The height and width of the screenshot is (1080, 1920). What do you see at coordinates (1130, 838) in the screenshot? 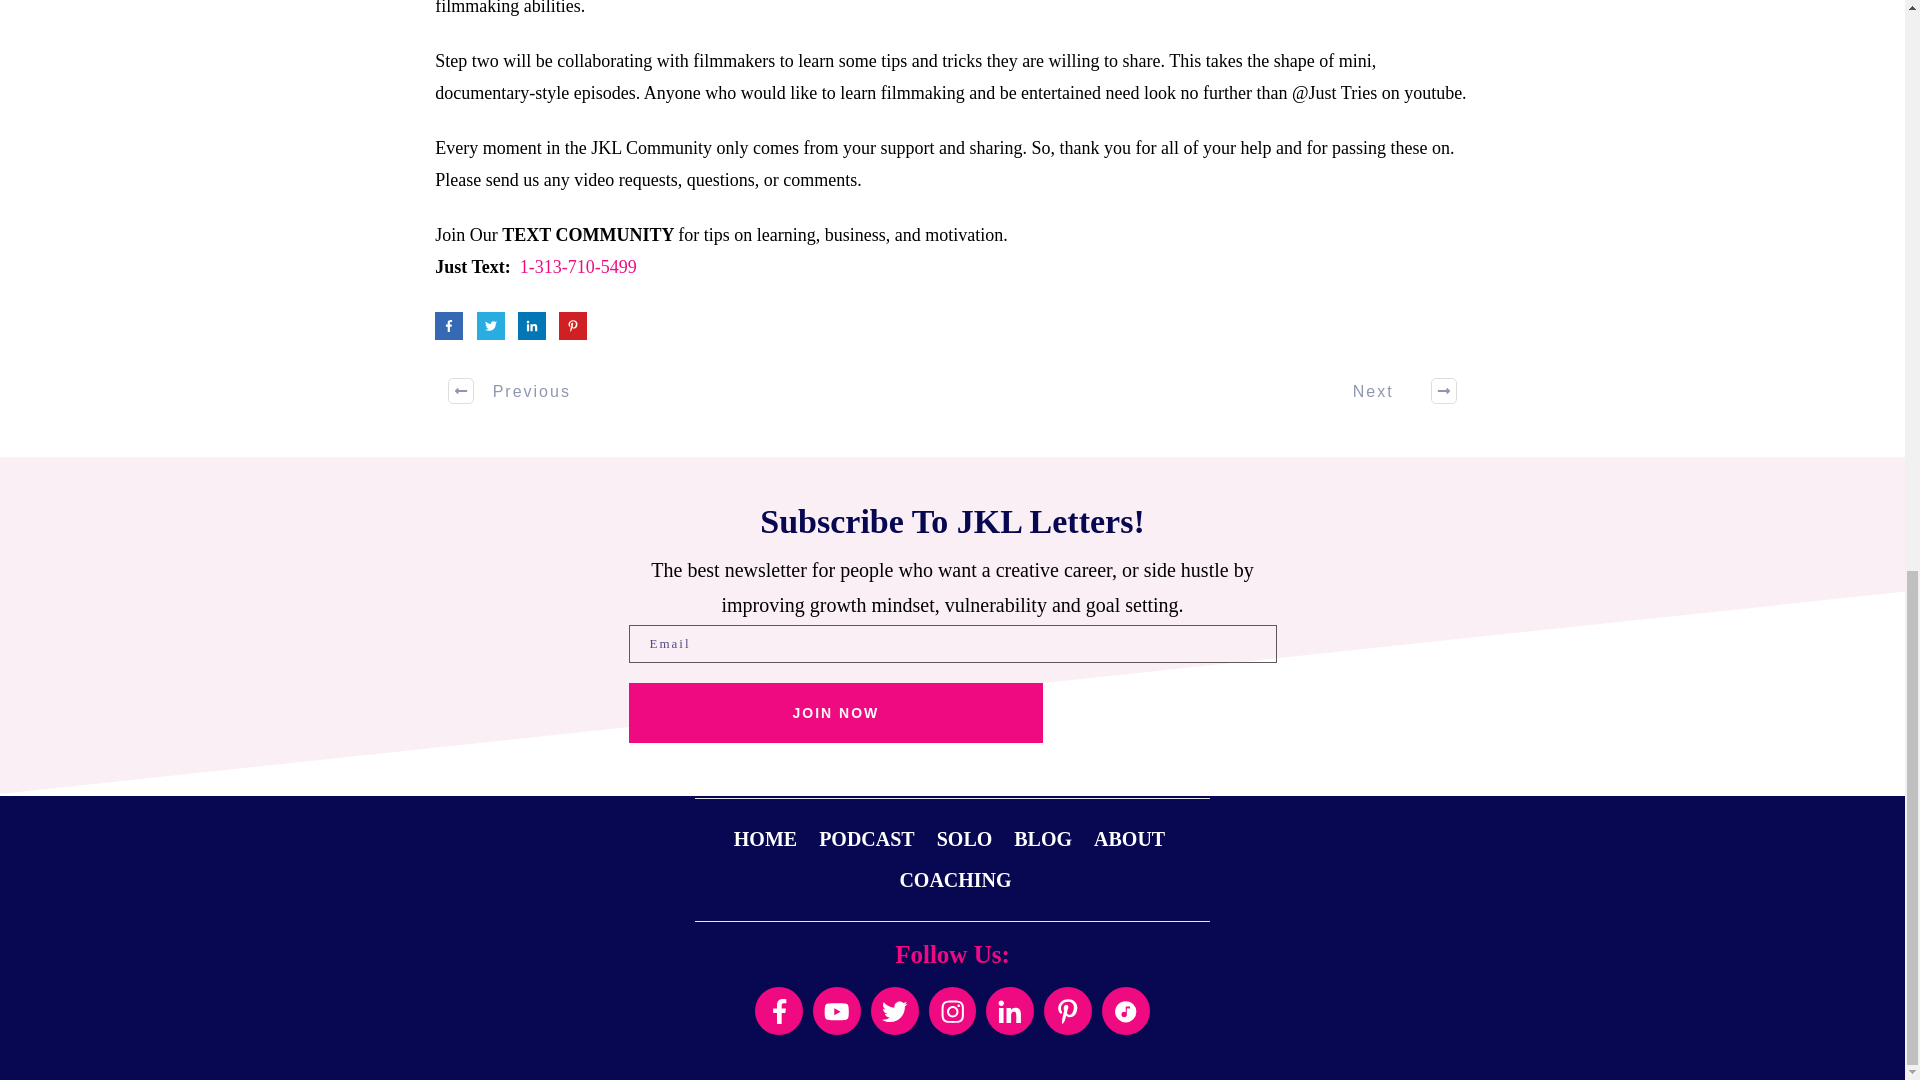
I see `ABOUT` at bounding box center [1130, 838].